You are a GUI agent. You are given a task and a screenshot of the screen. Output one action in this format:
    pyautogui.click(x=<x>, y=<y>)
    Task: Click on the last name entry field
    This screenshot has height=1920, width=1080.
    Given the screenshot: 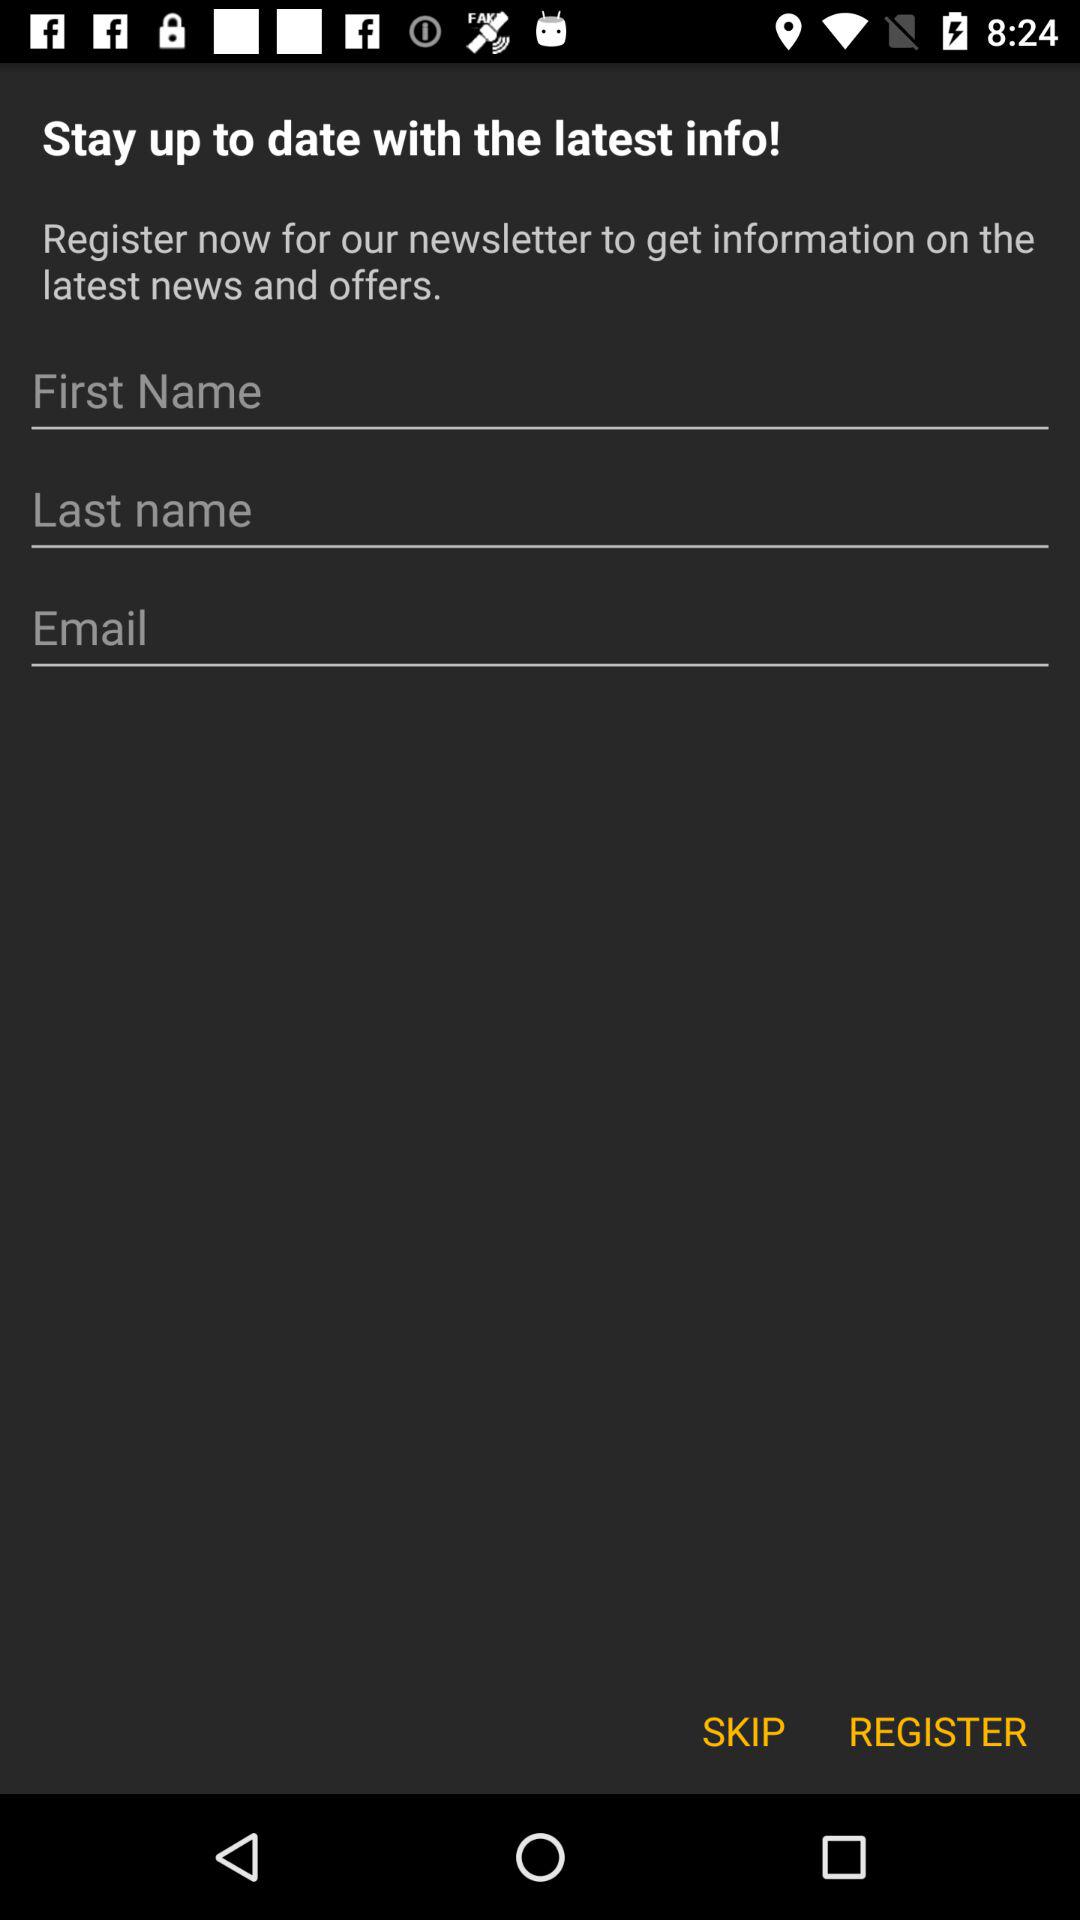 What is the action you would take?
    pyautogui.click(x=540, y=509)
    